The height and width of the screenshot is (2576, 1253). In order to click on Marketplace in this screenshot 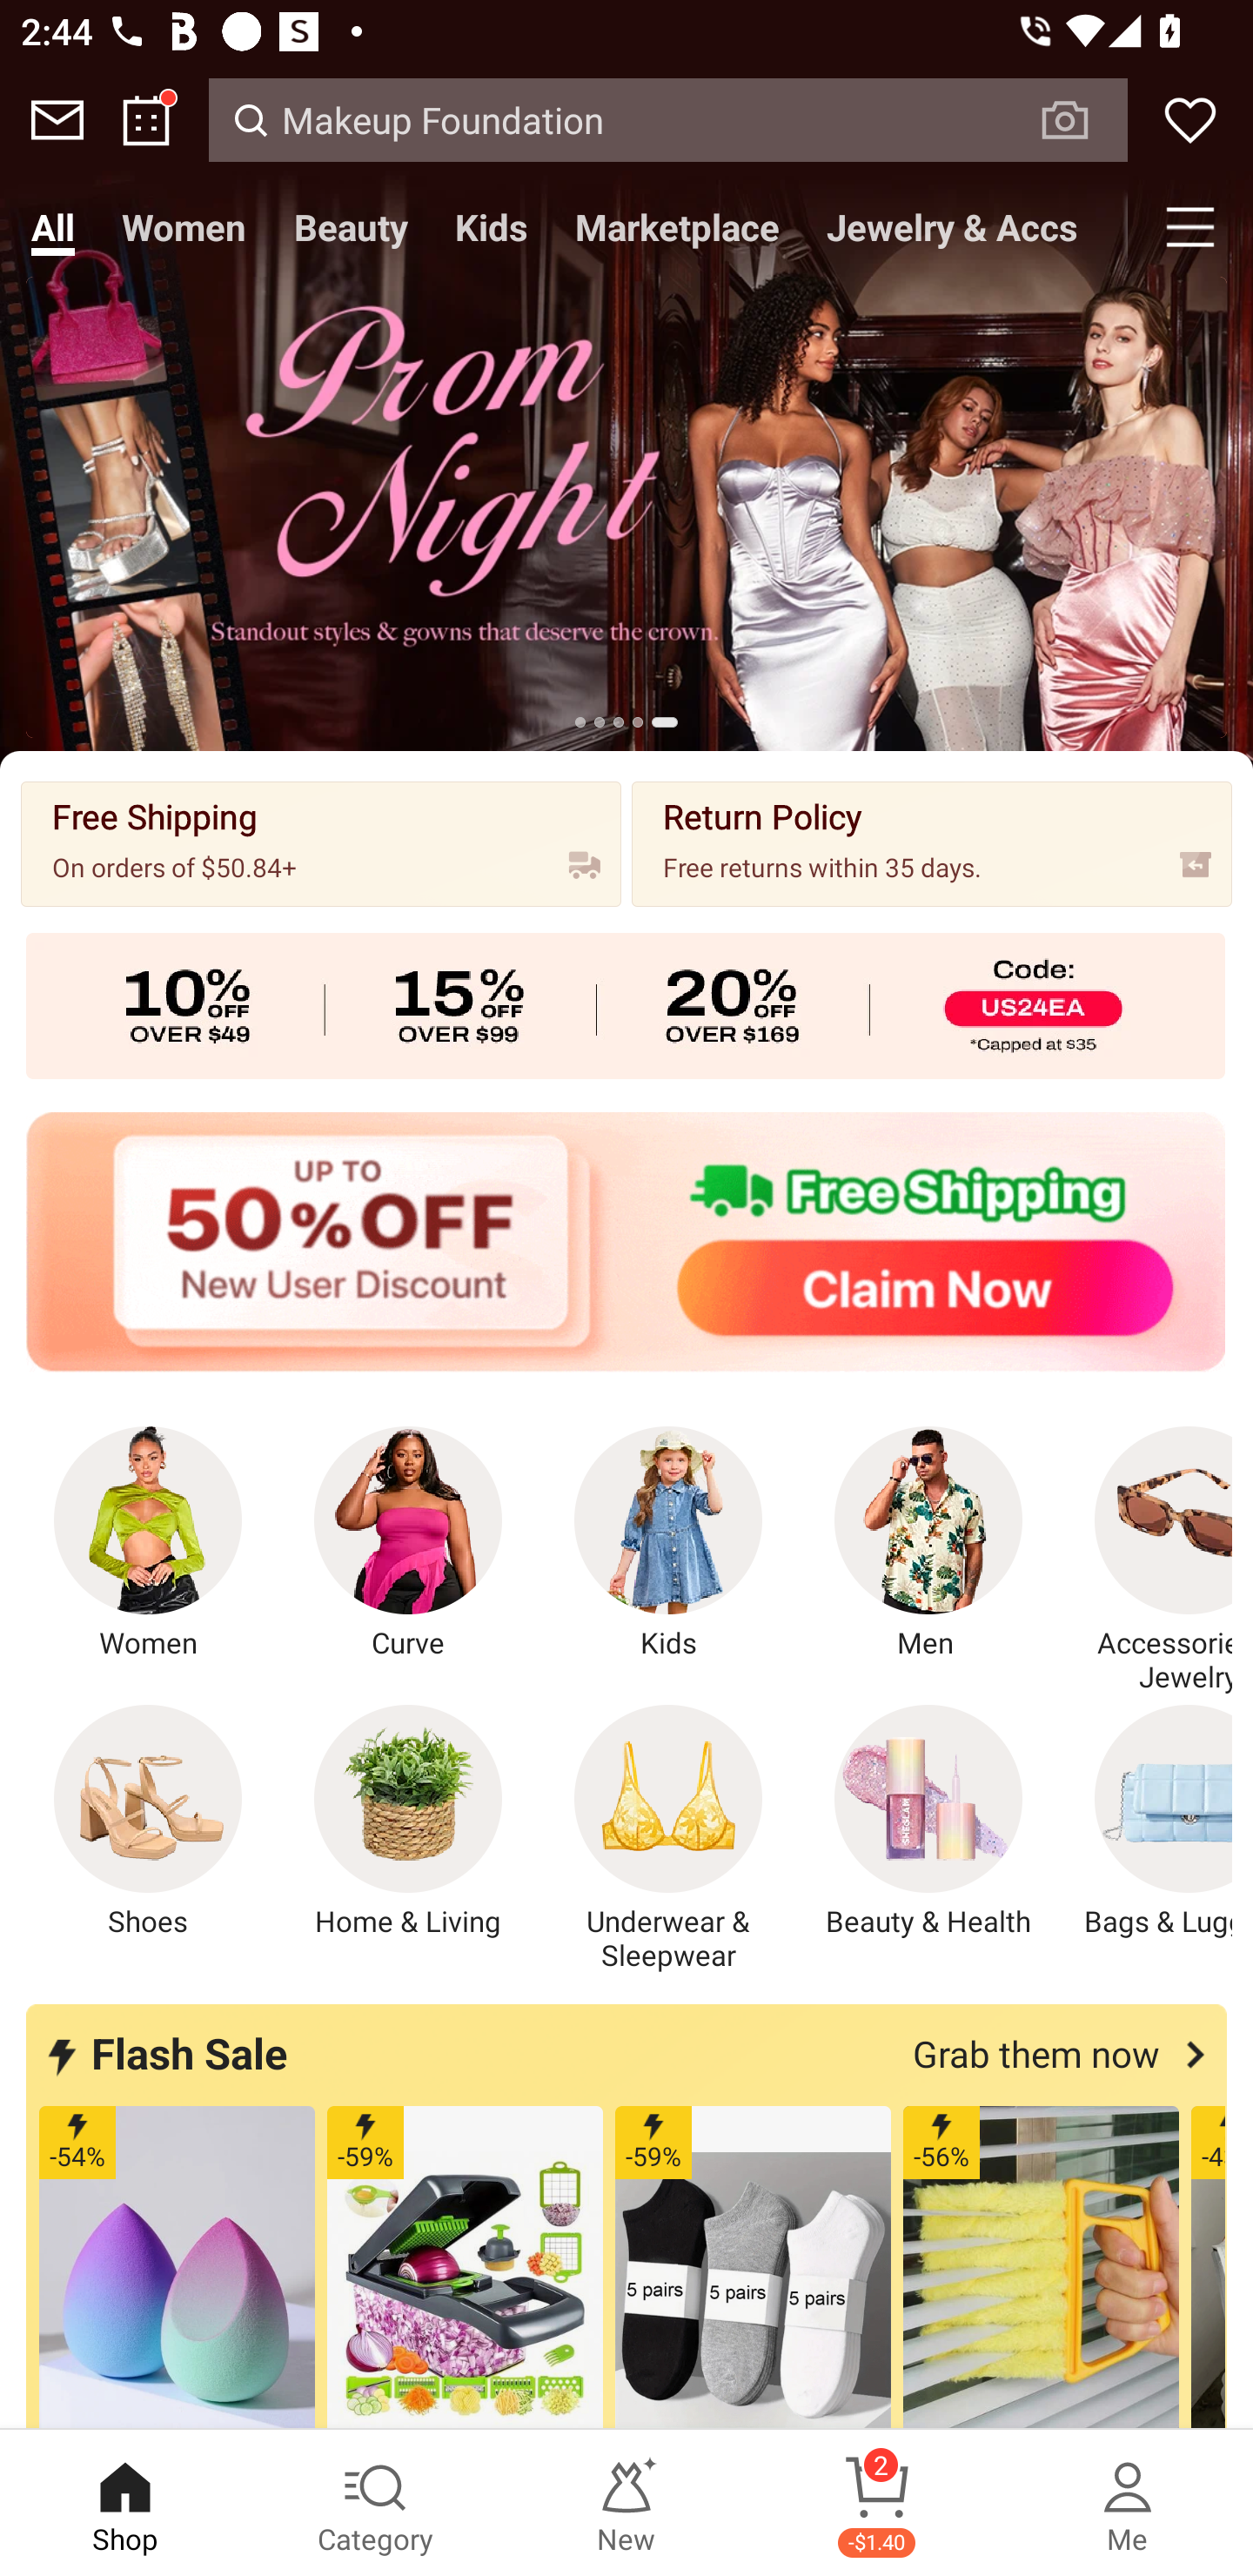, I will do `click(677, 226)`.